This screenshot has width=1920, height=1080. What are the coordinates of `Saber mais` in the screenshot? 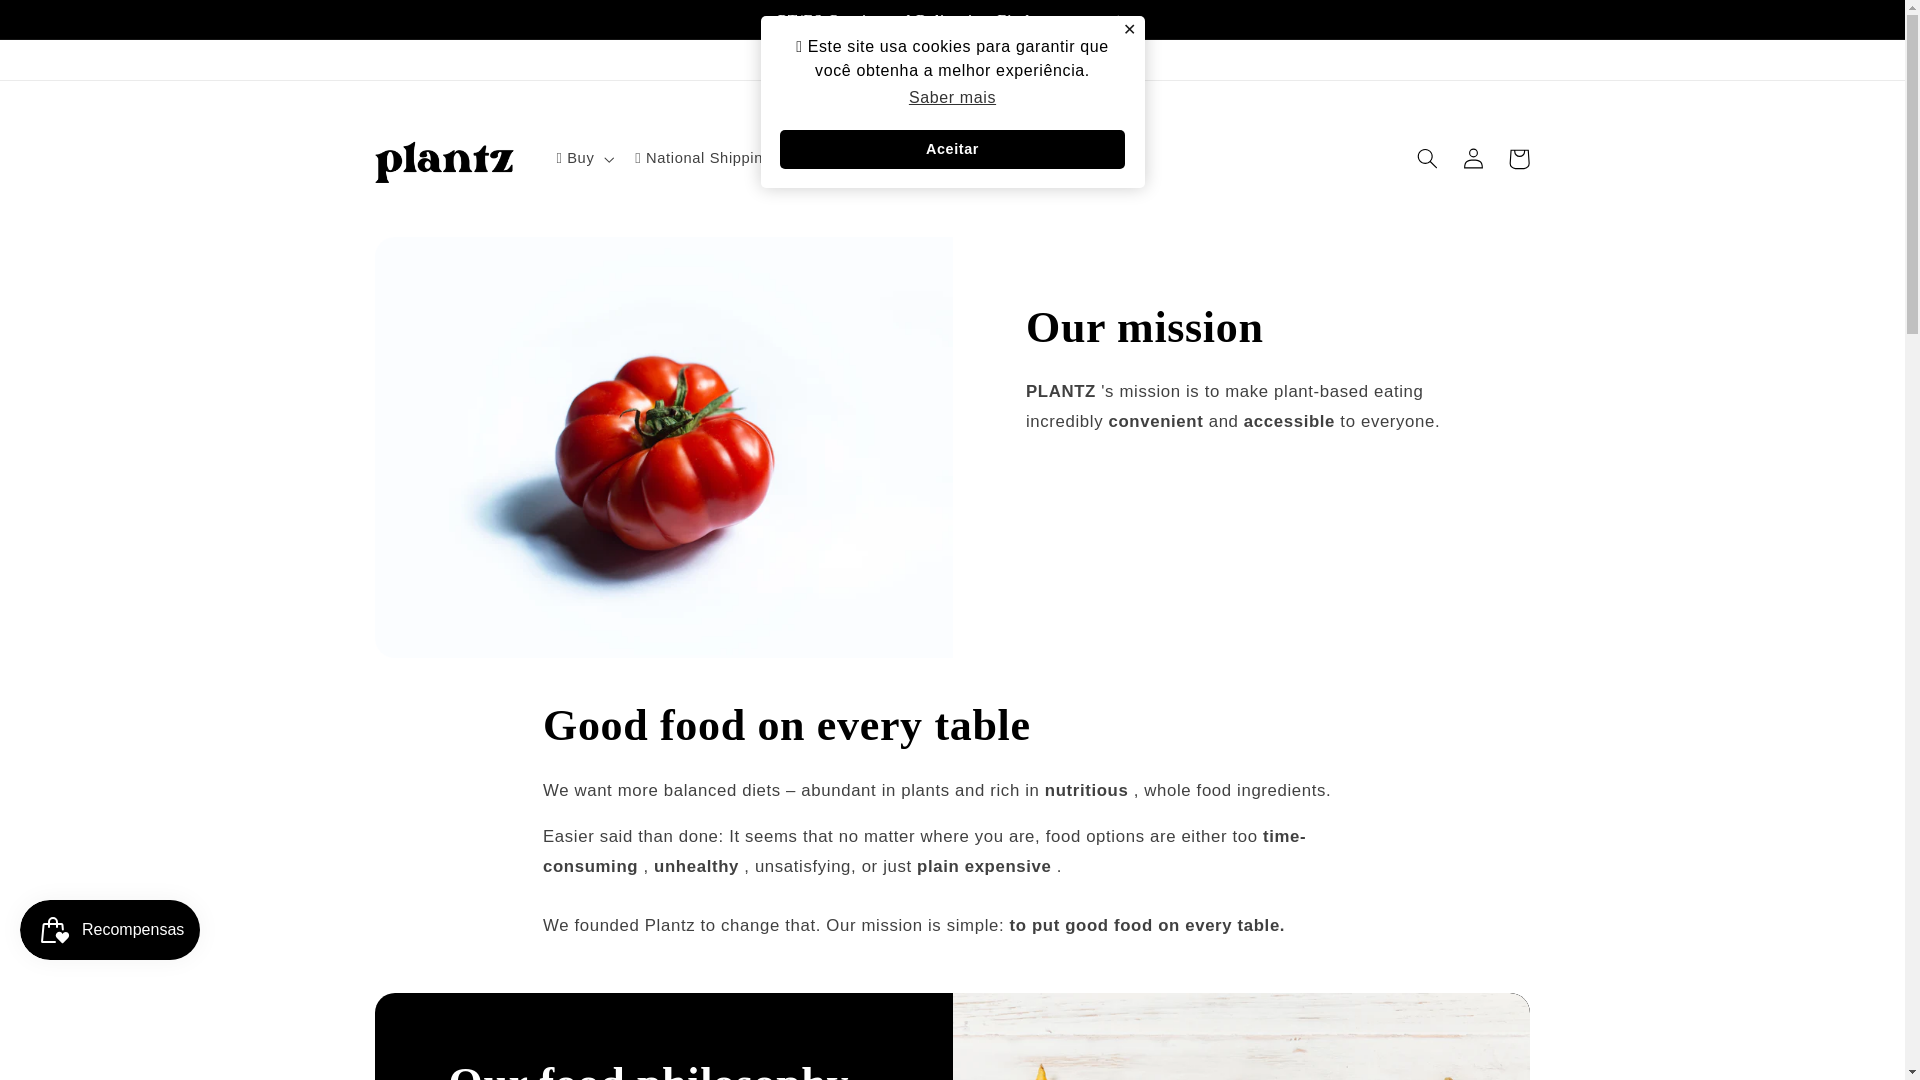 It's located at (953, 98).